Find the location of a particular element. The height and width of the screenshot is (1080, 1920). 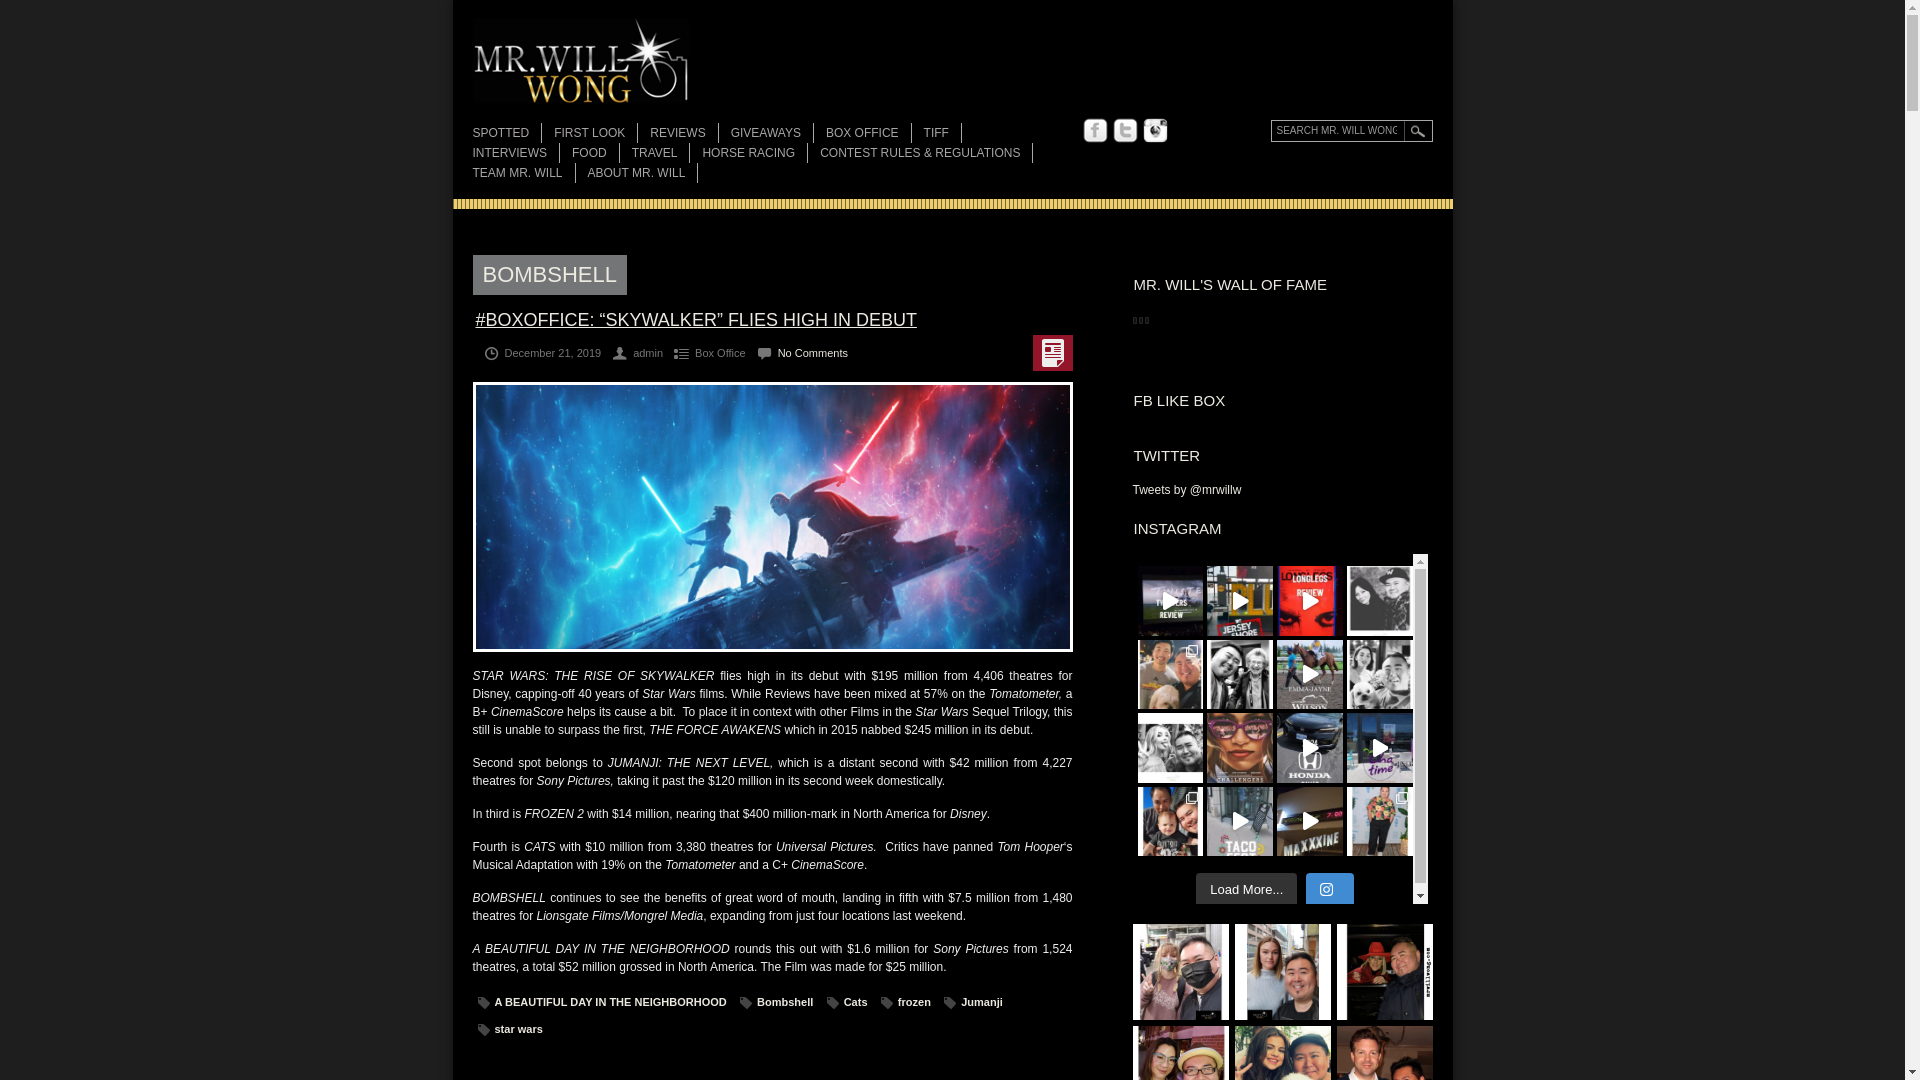

FIRST LOOK is located at coordinates (596, 132).